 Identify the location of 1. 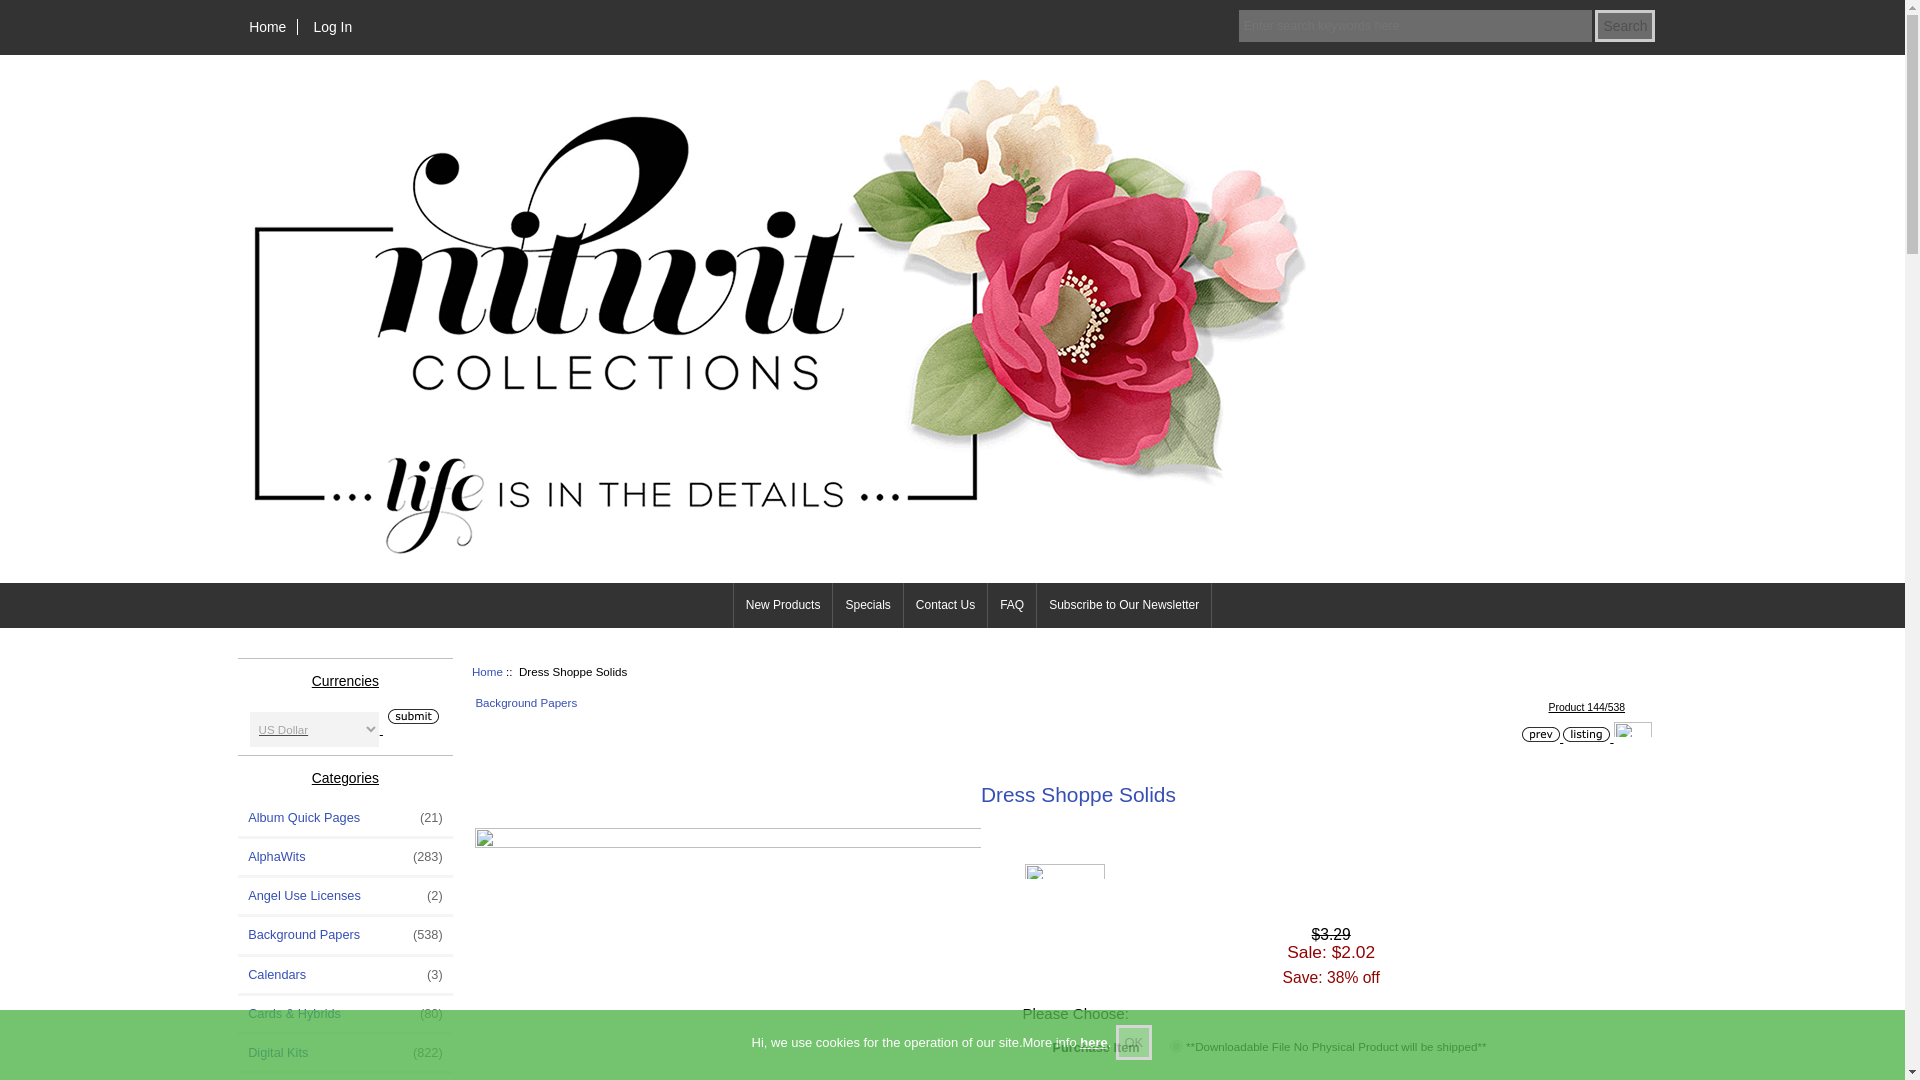
(1176, 1046).